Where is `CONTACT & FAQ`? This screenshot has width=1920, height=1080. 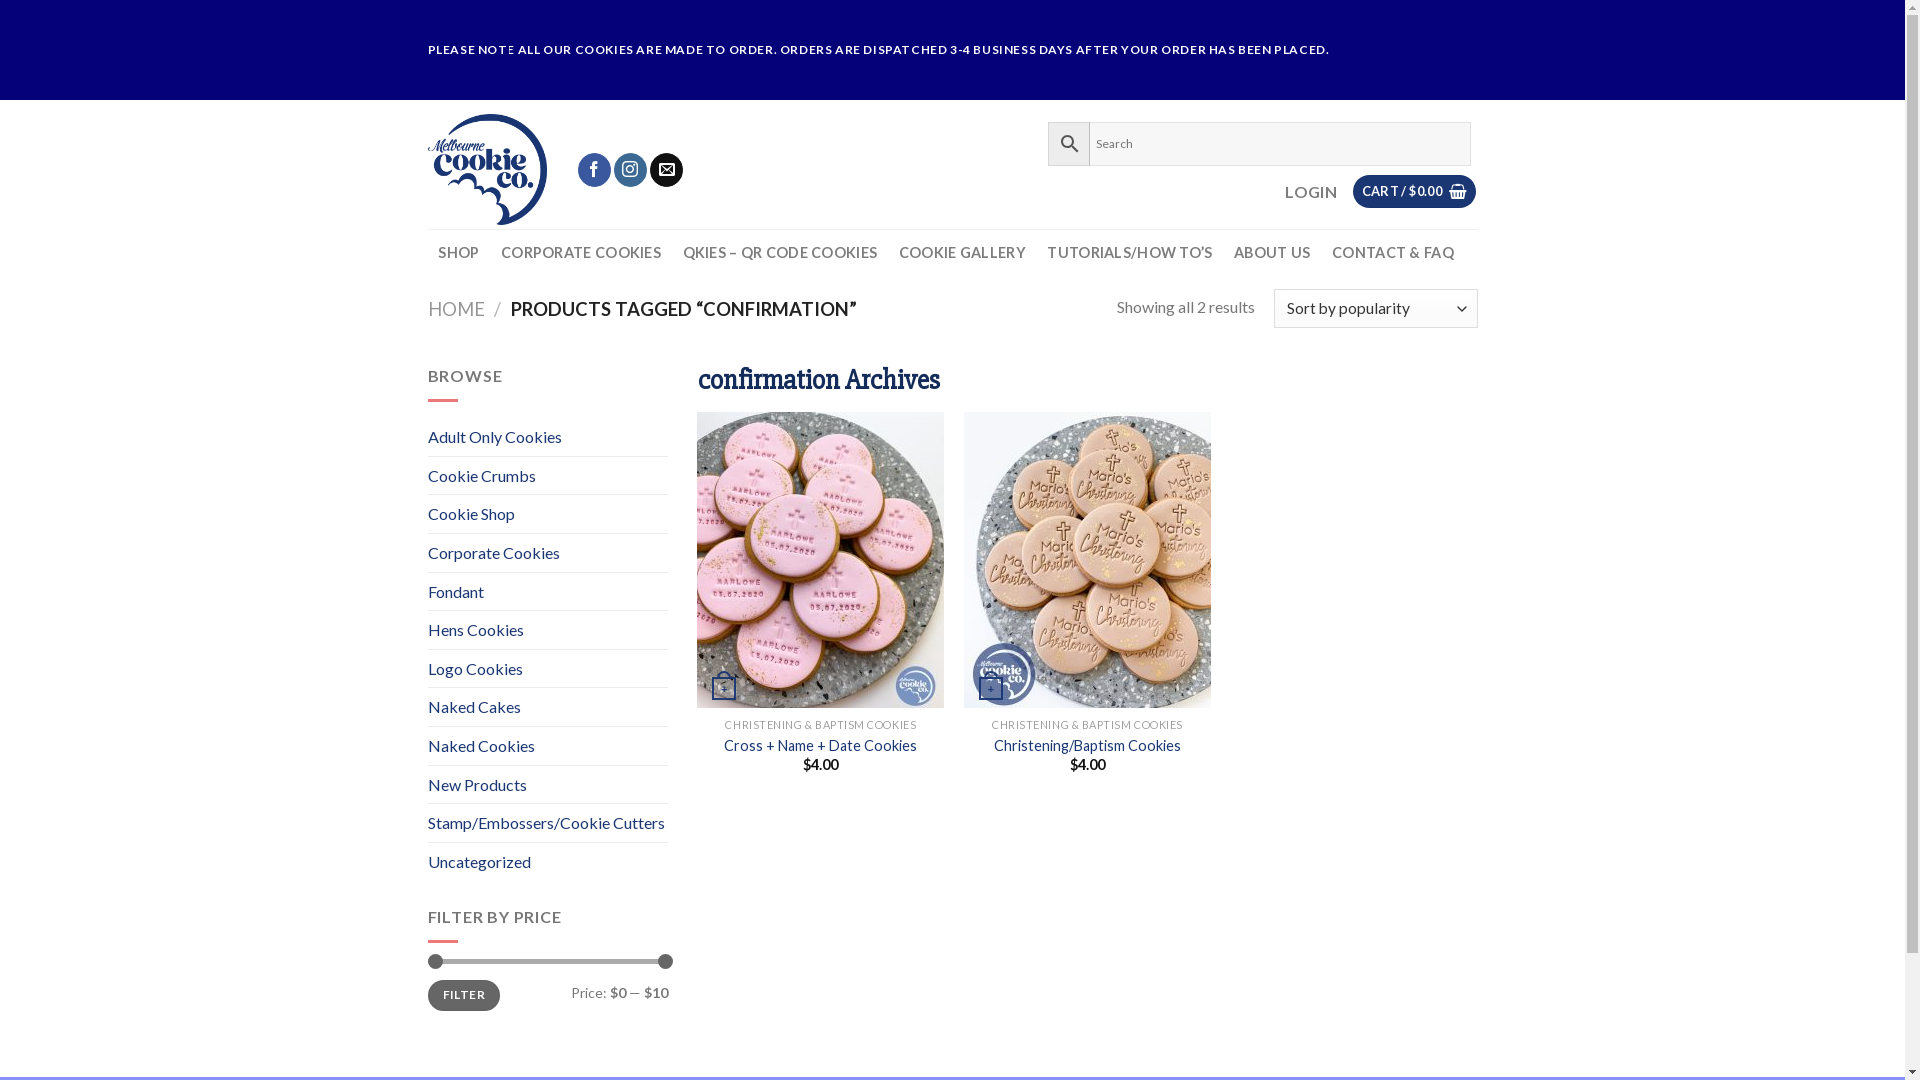 CONTACT & FAQ is located at coordinates (1392, 253).